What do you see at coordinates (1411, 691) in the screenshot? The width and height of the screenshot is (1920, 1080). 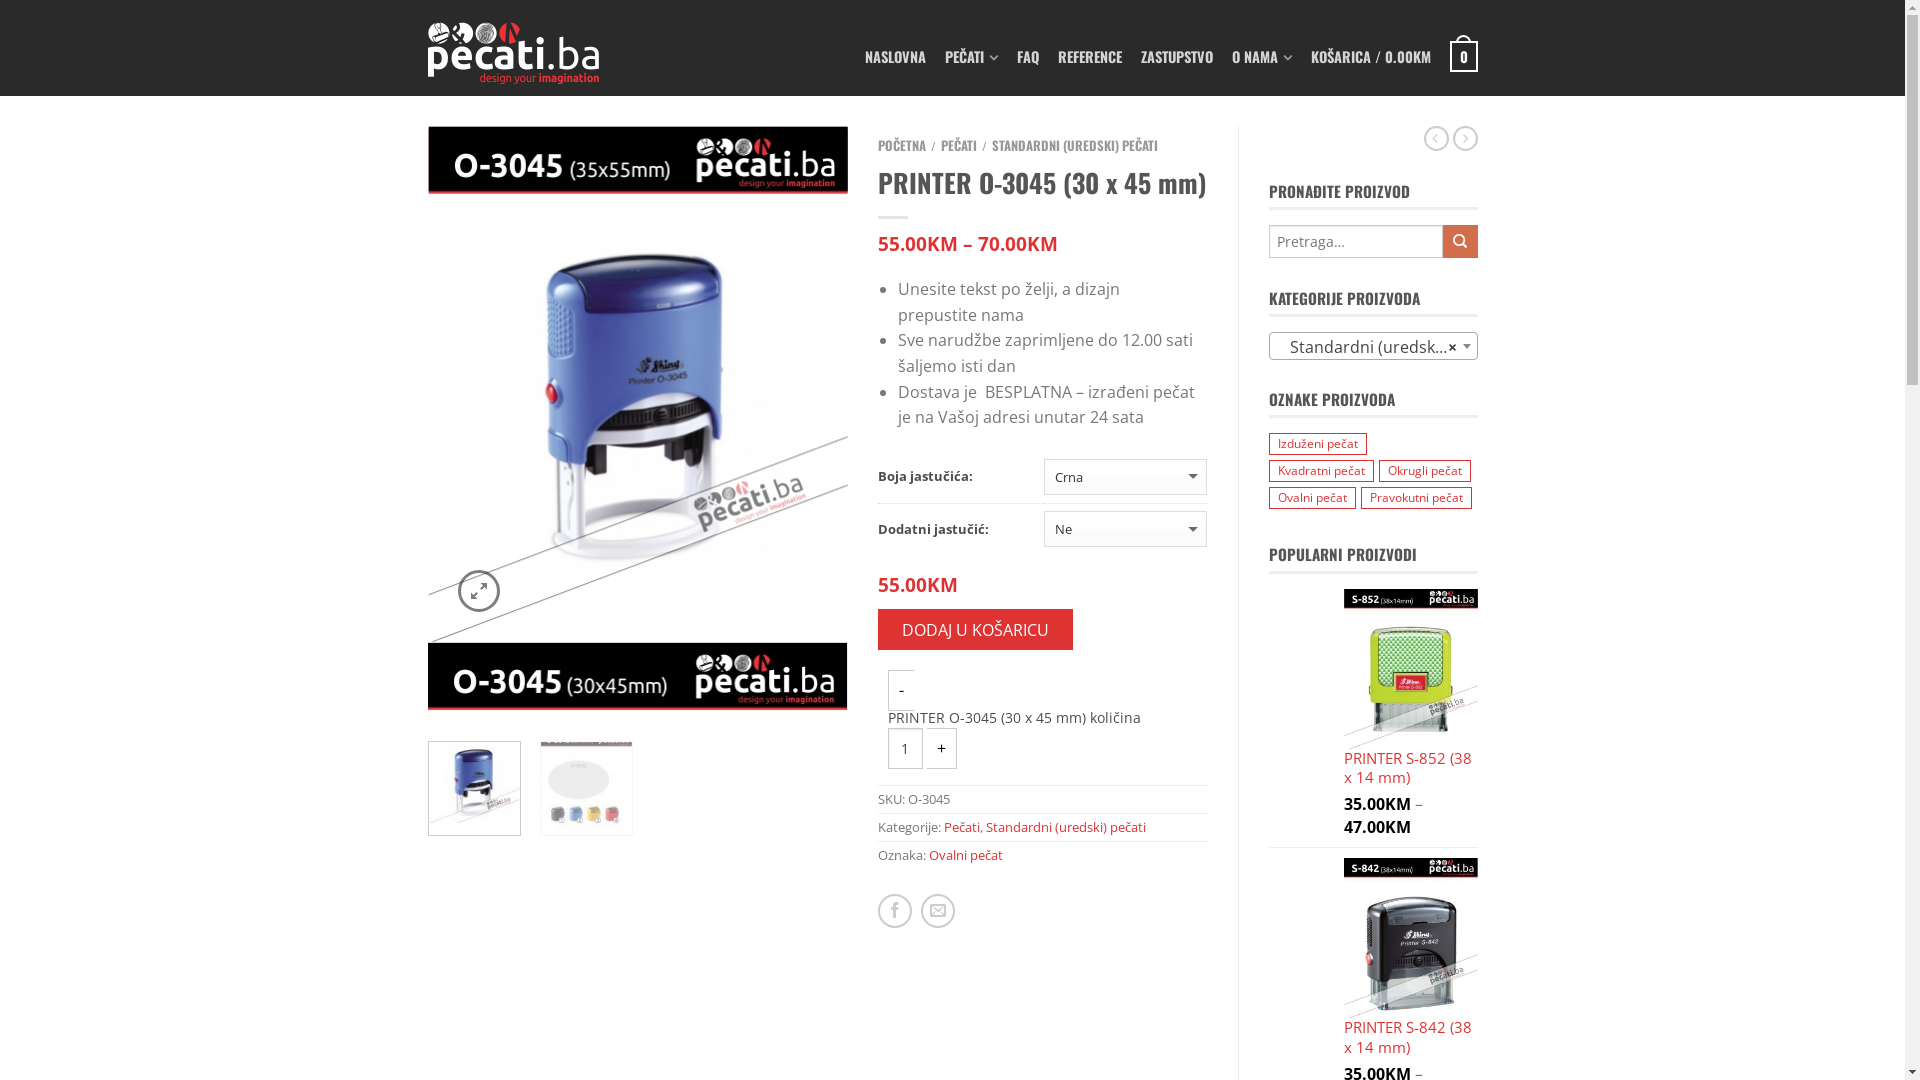 I see `PRINTER S-852 (38 x 14 mm)` at bounding box center [1411, 691].